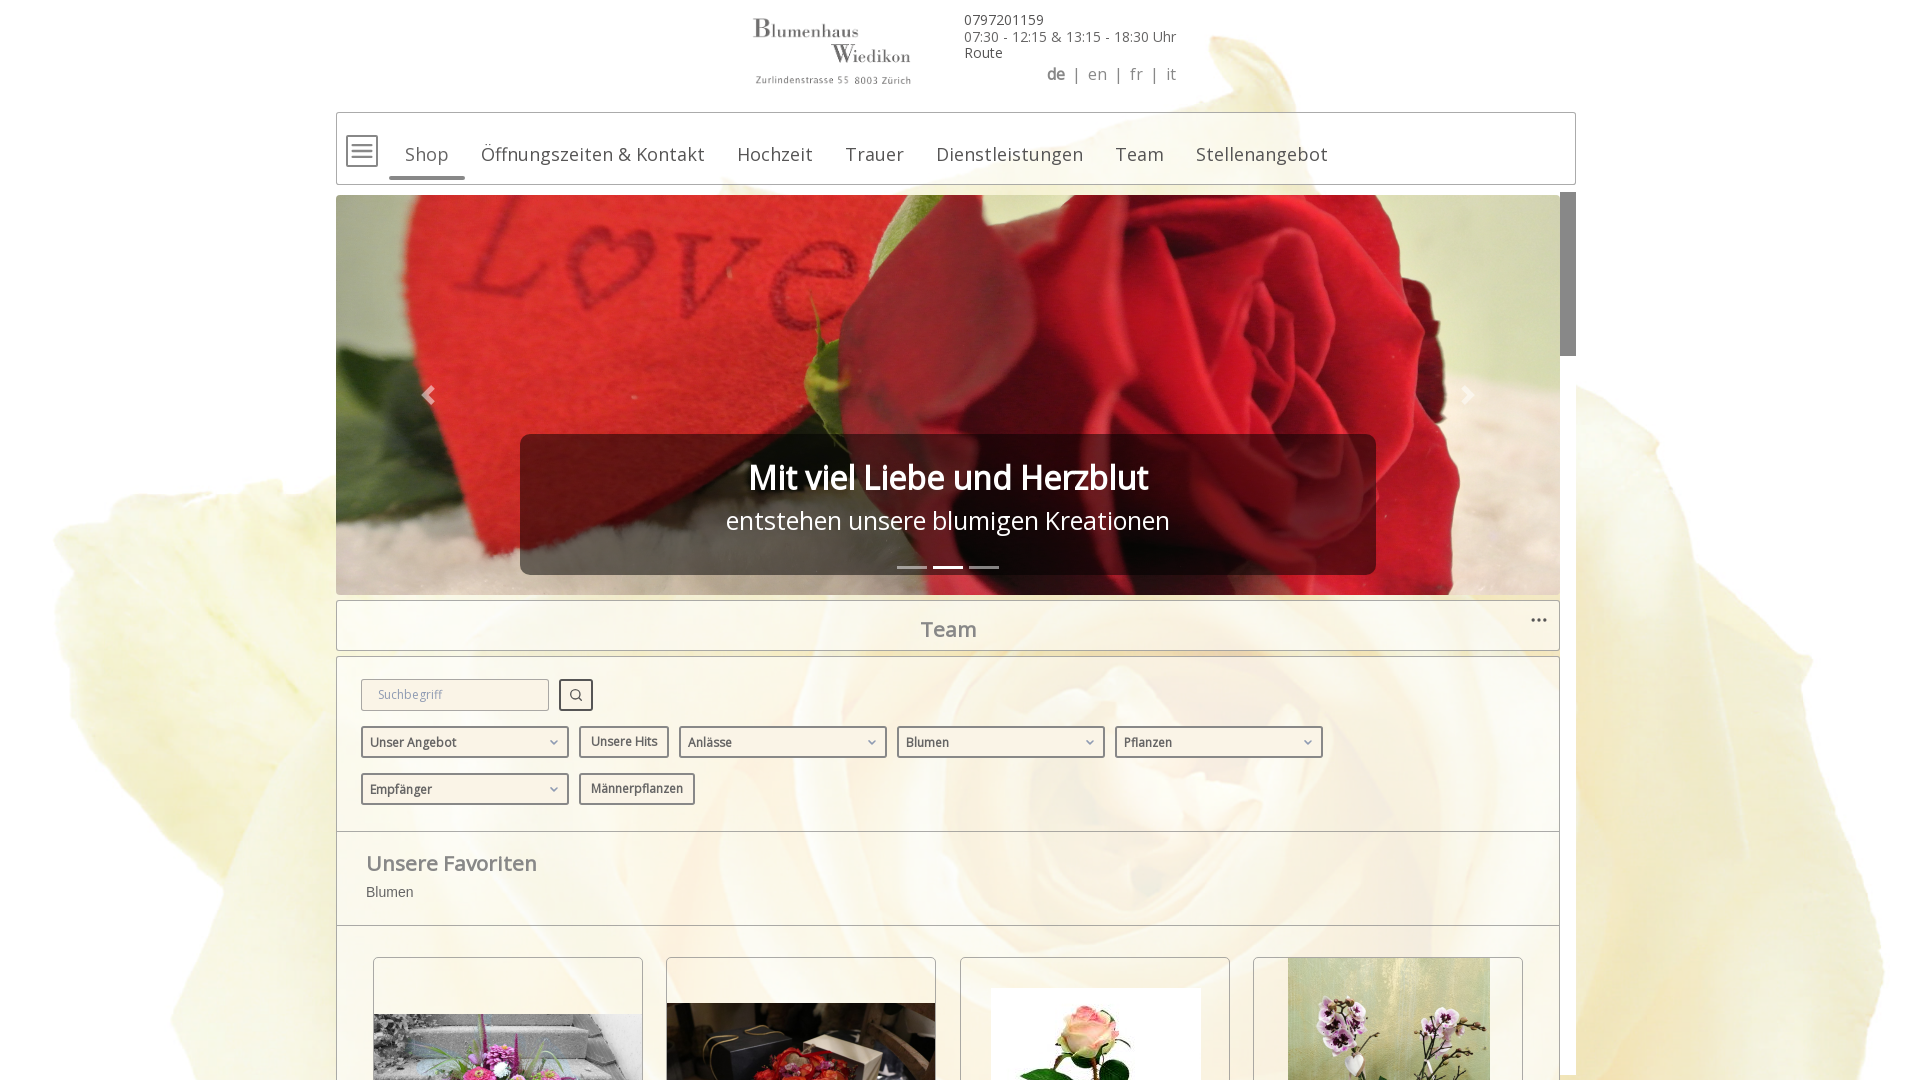 The width and height of the screenshot is (1920, 1080). Describe the element at coordinates (465, 742) in the screenshot. I see `Unser Angebot` at that location.